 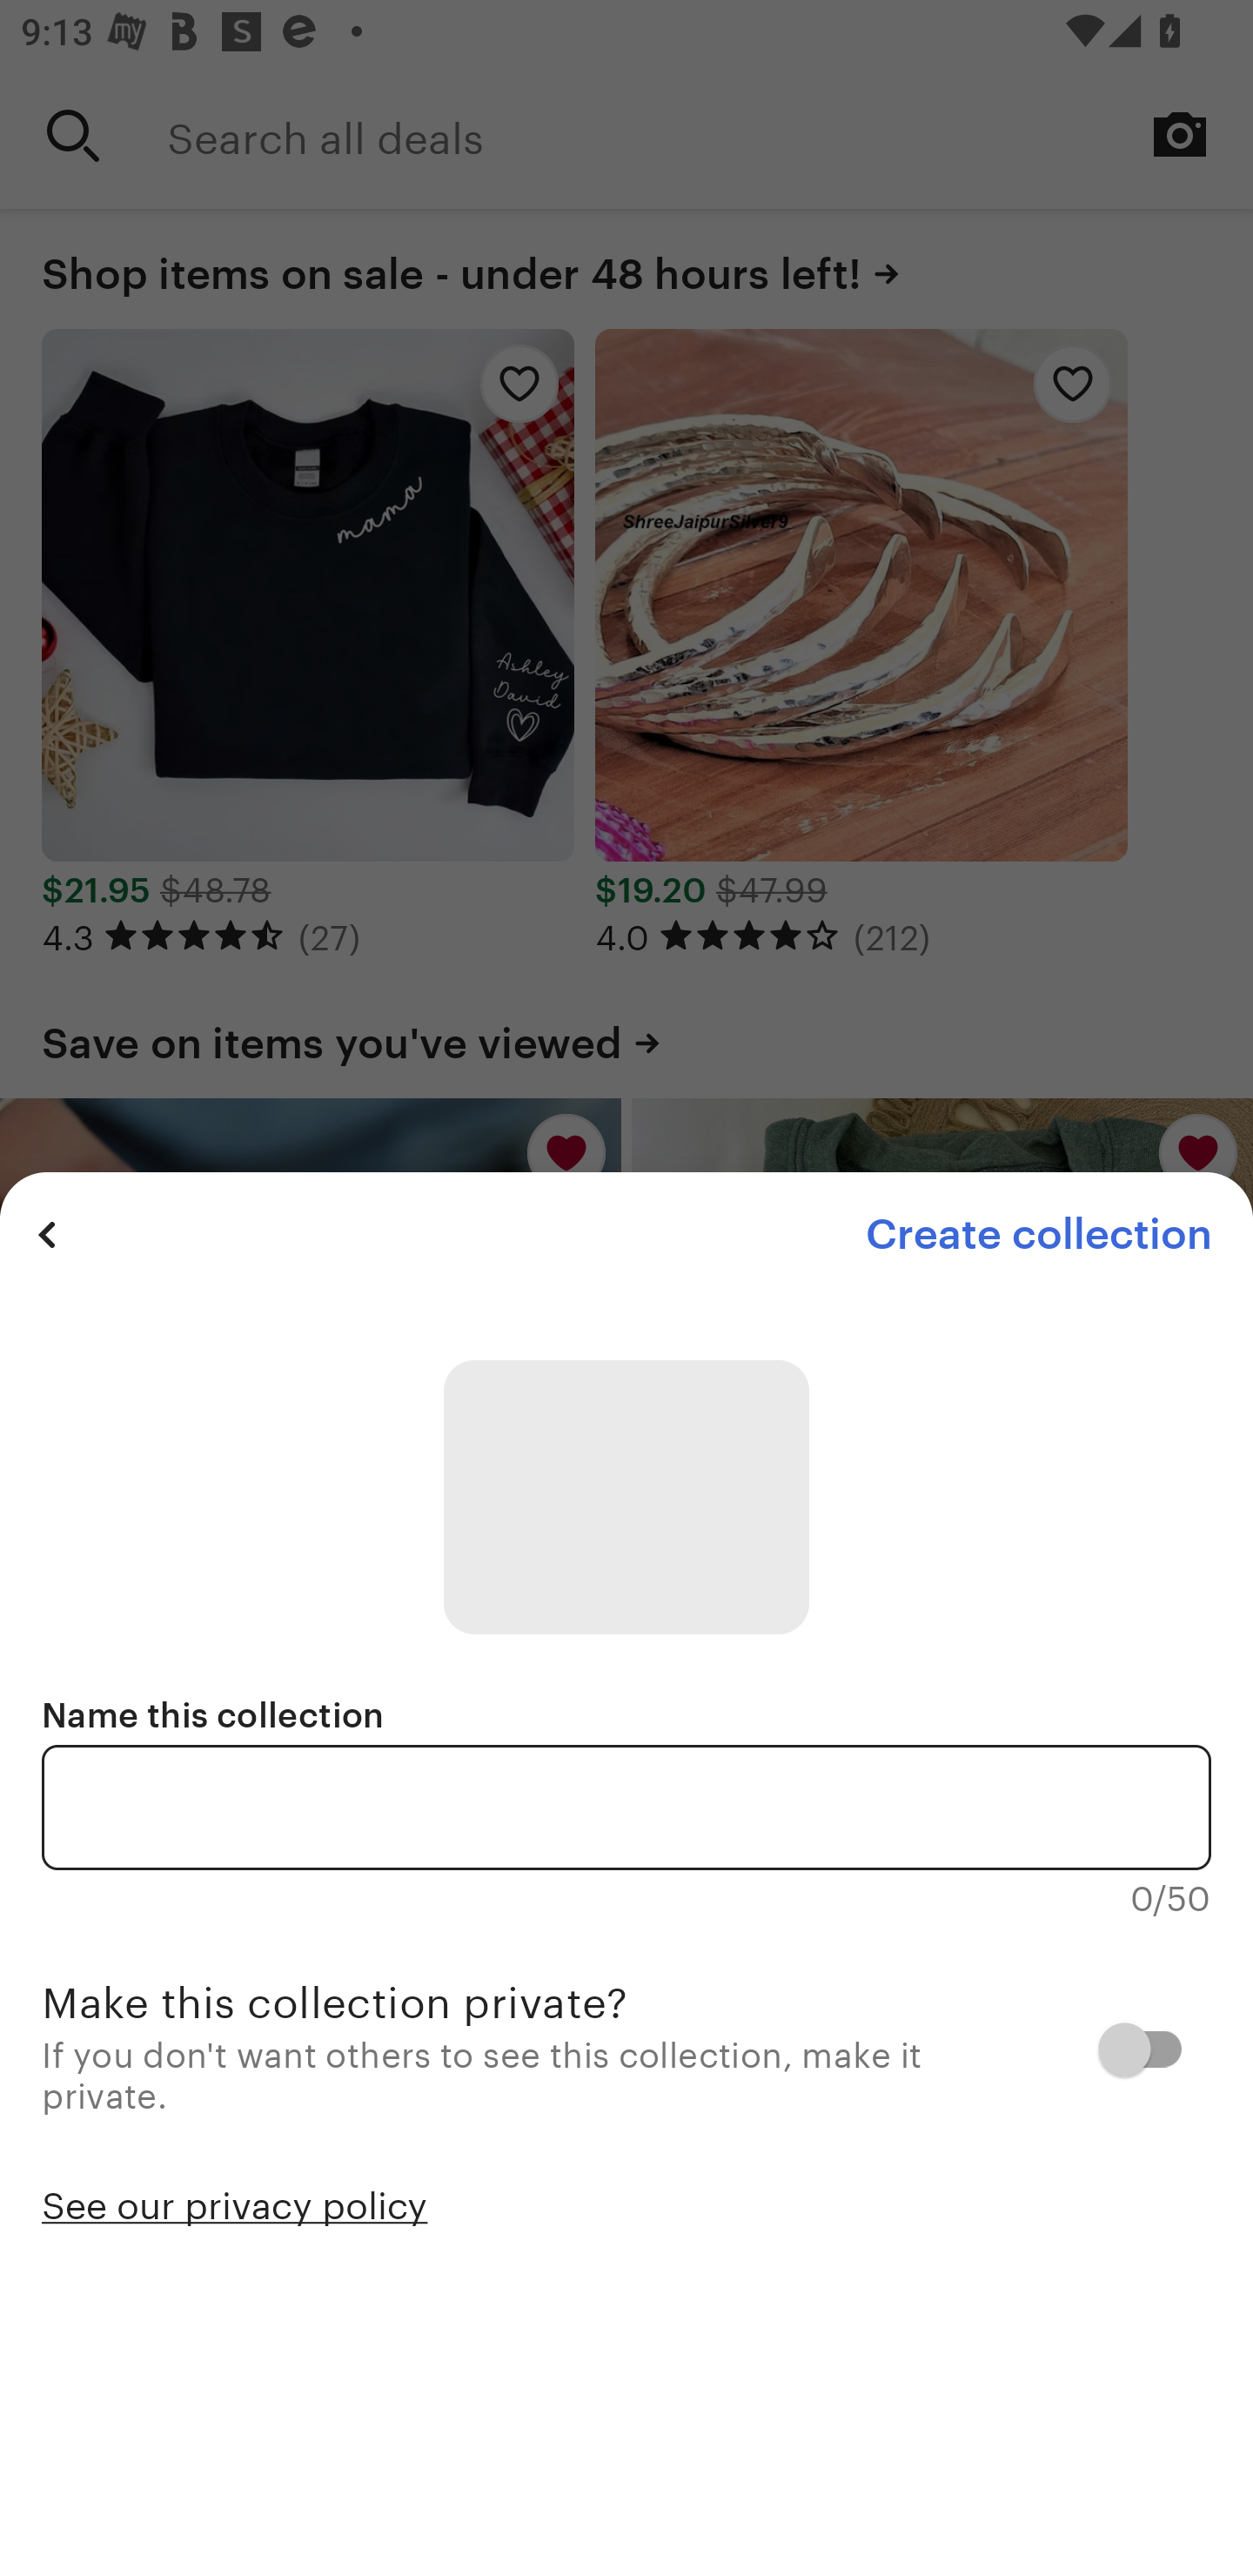 What do you see at coordinates (235, 2204) in the screenshot?
I see `See our privacy policy` at bounding box center [235, 2204].